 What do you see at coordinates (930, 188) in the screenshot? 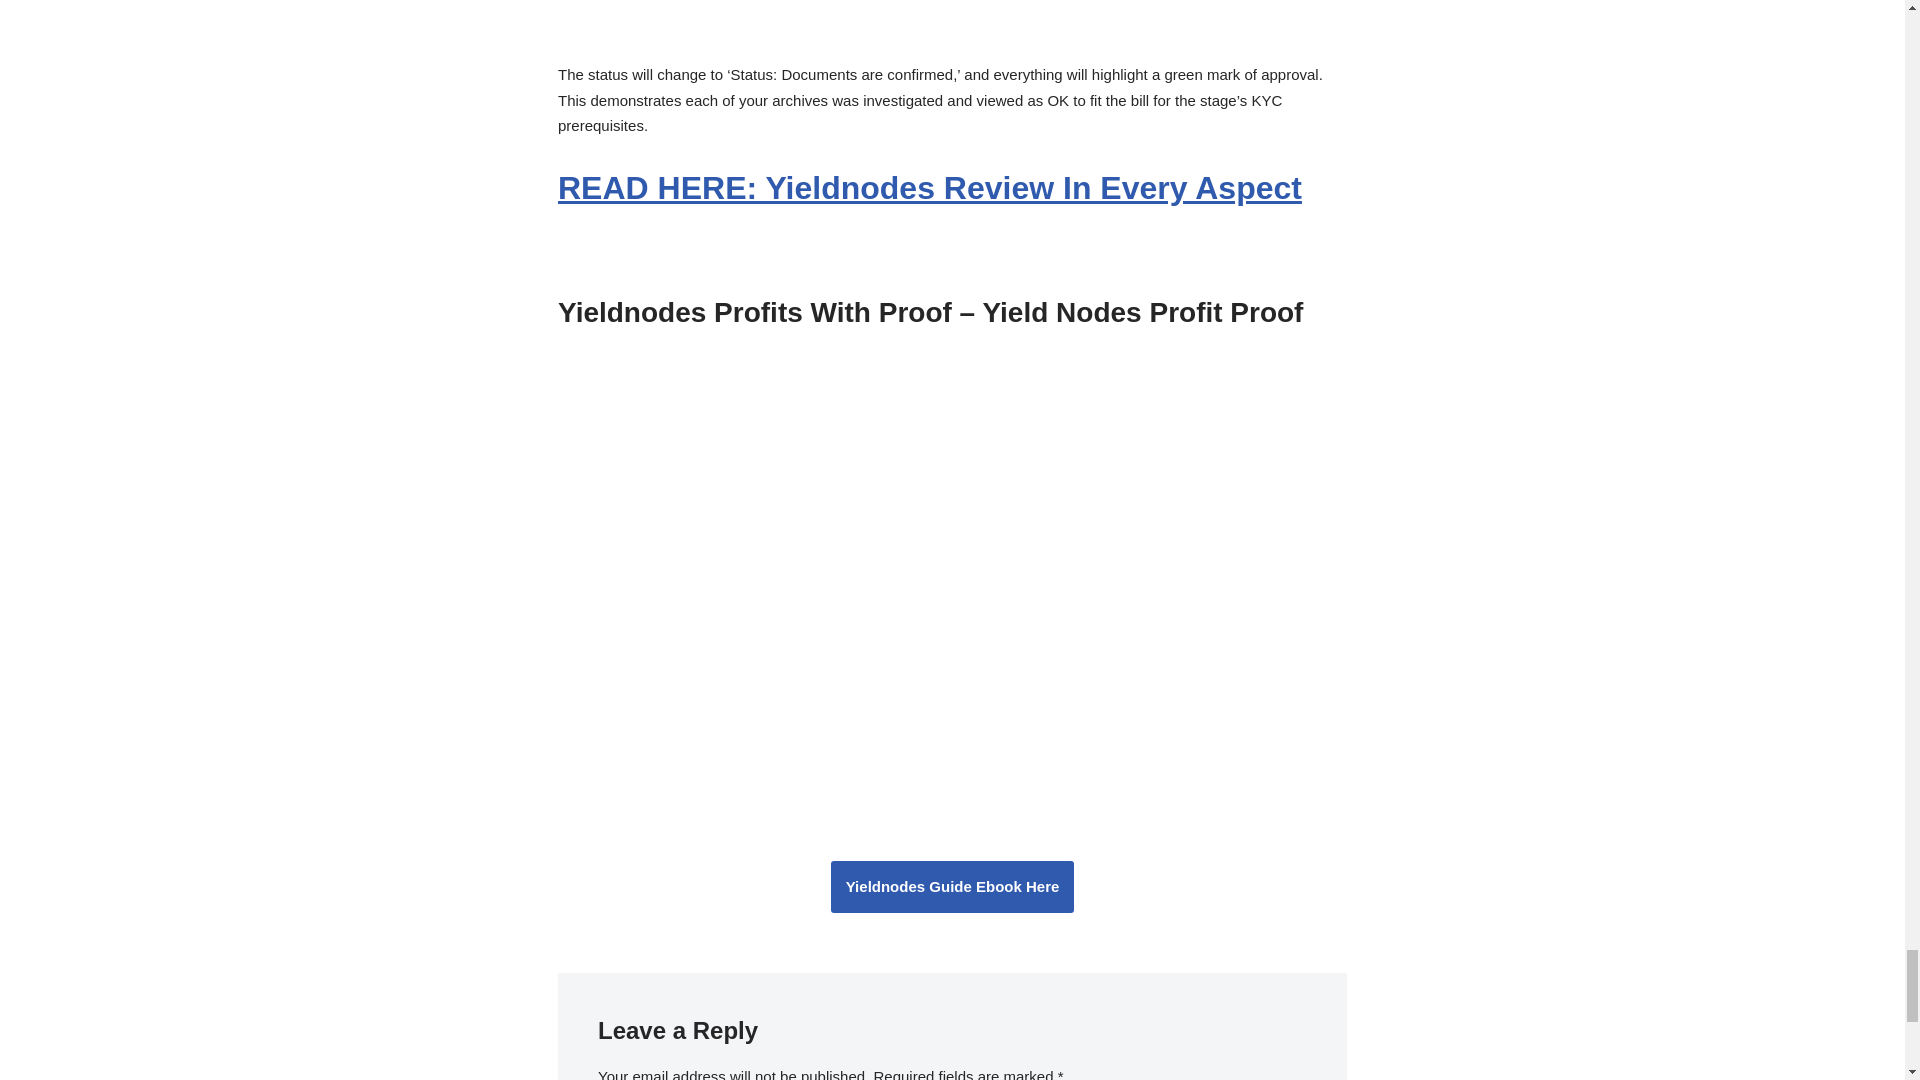
I see `READ HERE: Yieldnodes Review In Every Aspect` at bounding box center [930, 188].